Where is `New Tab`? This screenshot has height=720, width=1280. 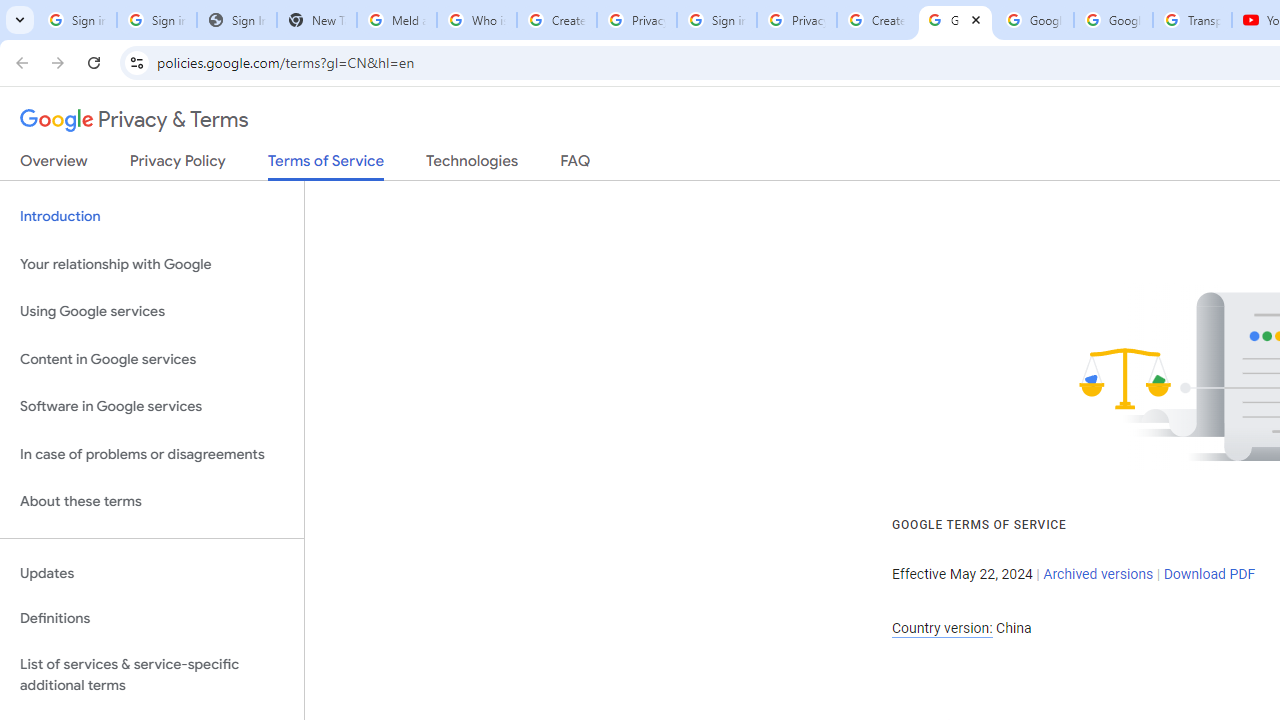 New Tab is located at coordinates (316, 20).